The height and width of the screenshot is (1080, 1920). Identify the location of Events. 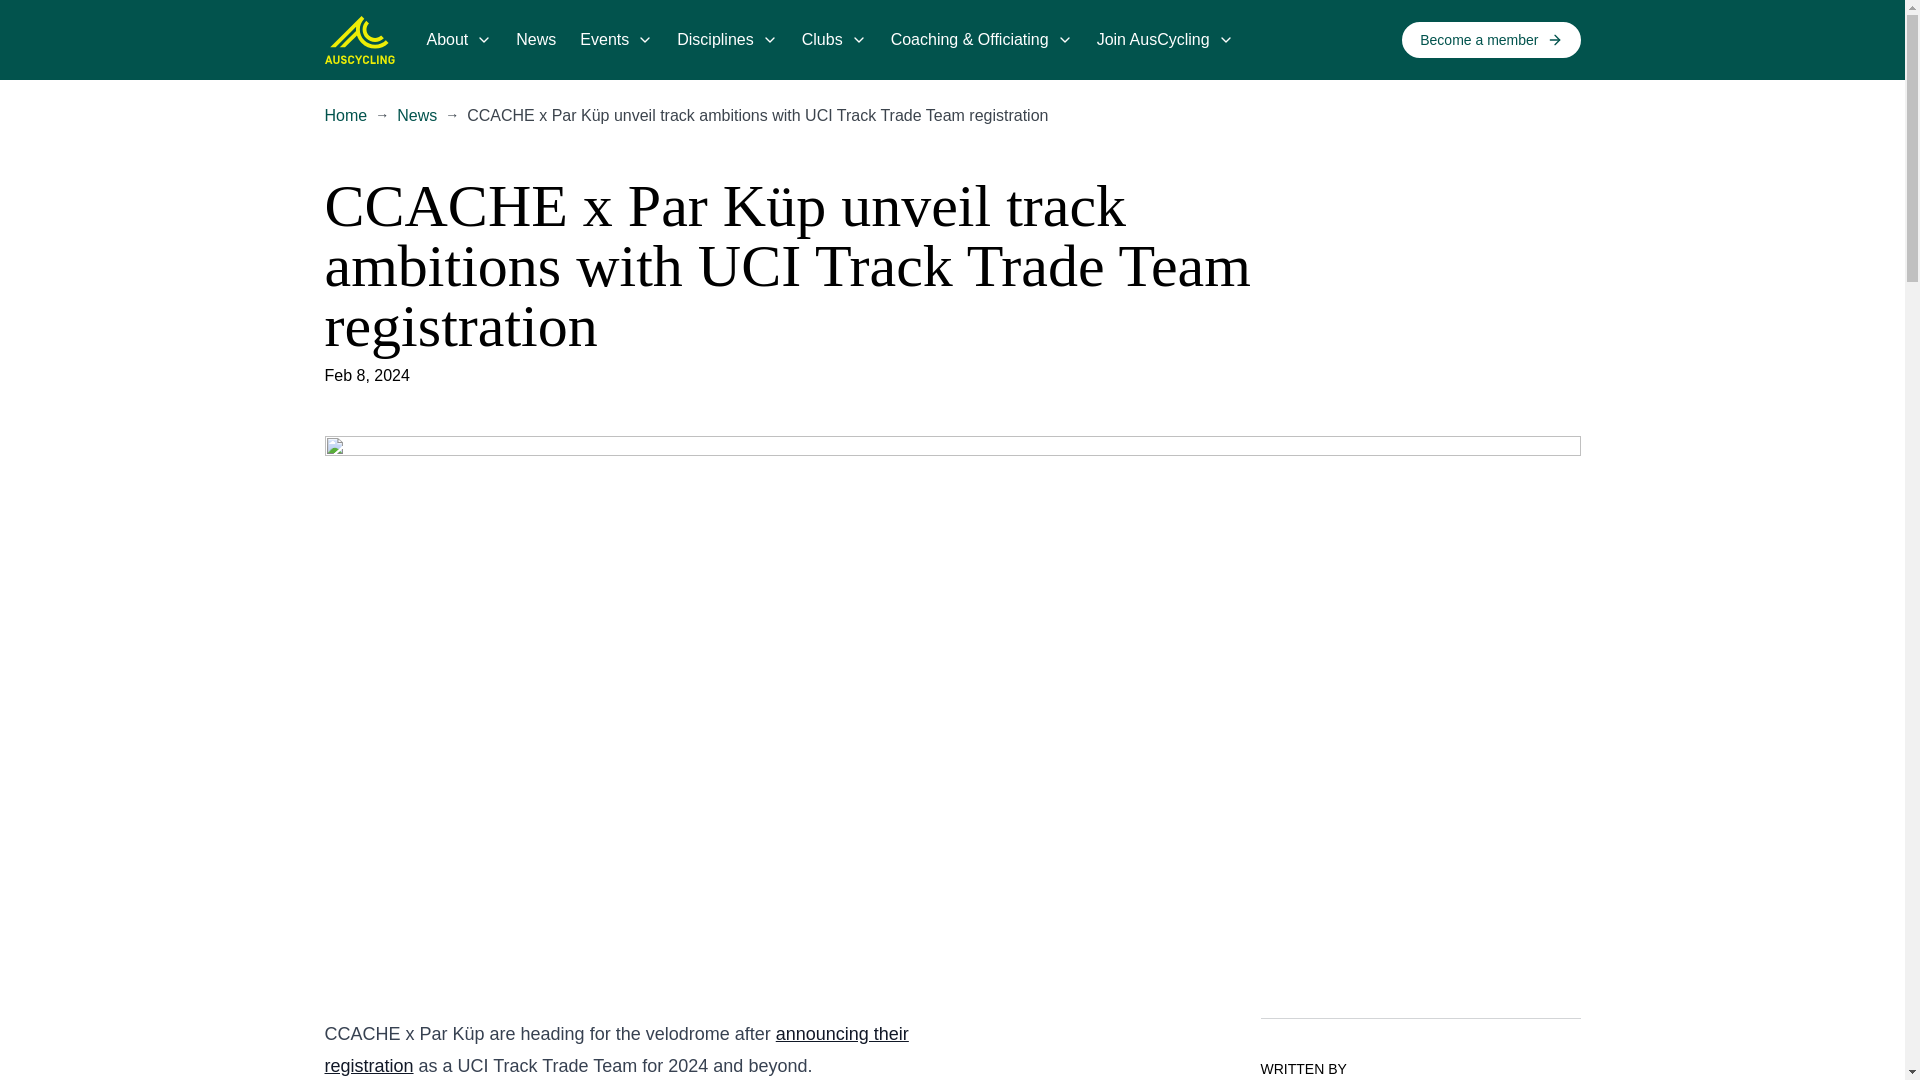
(604, 40).